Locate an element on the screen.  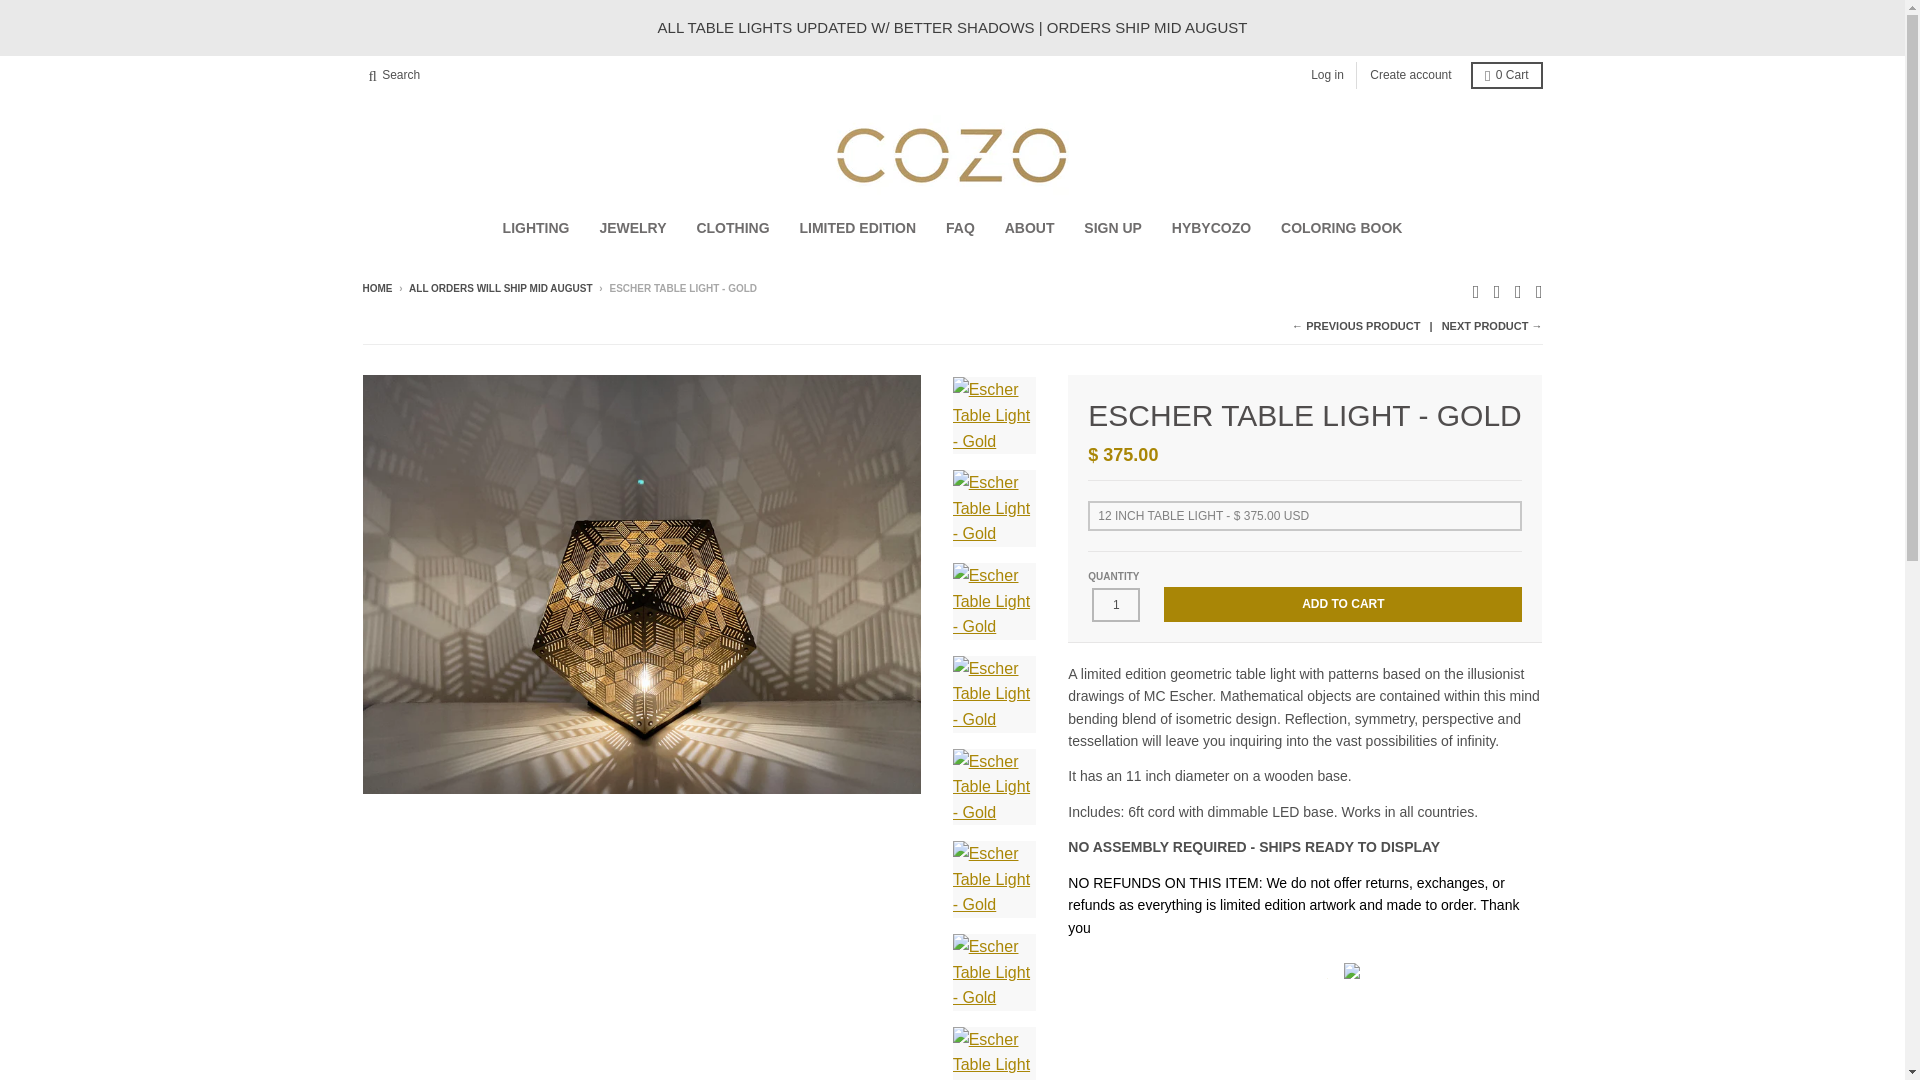
0 Cart is located at coordinates (1506, 74).